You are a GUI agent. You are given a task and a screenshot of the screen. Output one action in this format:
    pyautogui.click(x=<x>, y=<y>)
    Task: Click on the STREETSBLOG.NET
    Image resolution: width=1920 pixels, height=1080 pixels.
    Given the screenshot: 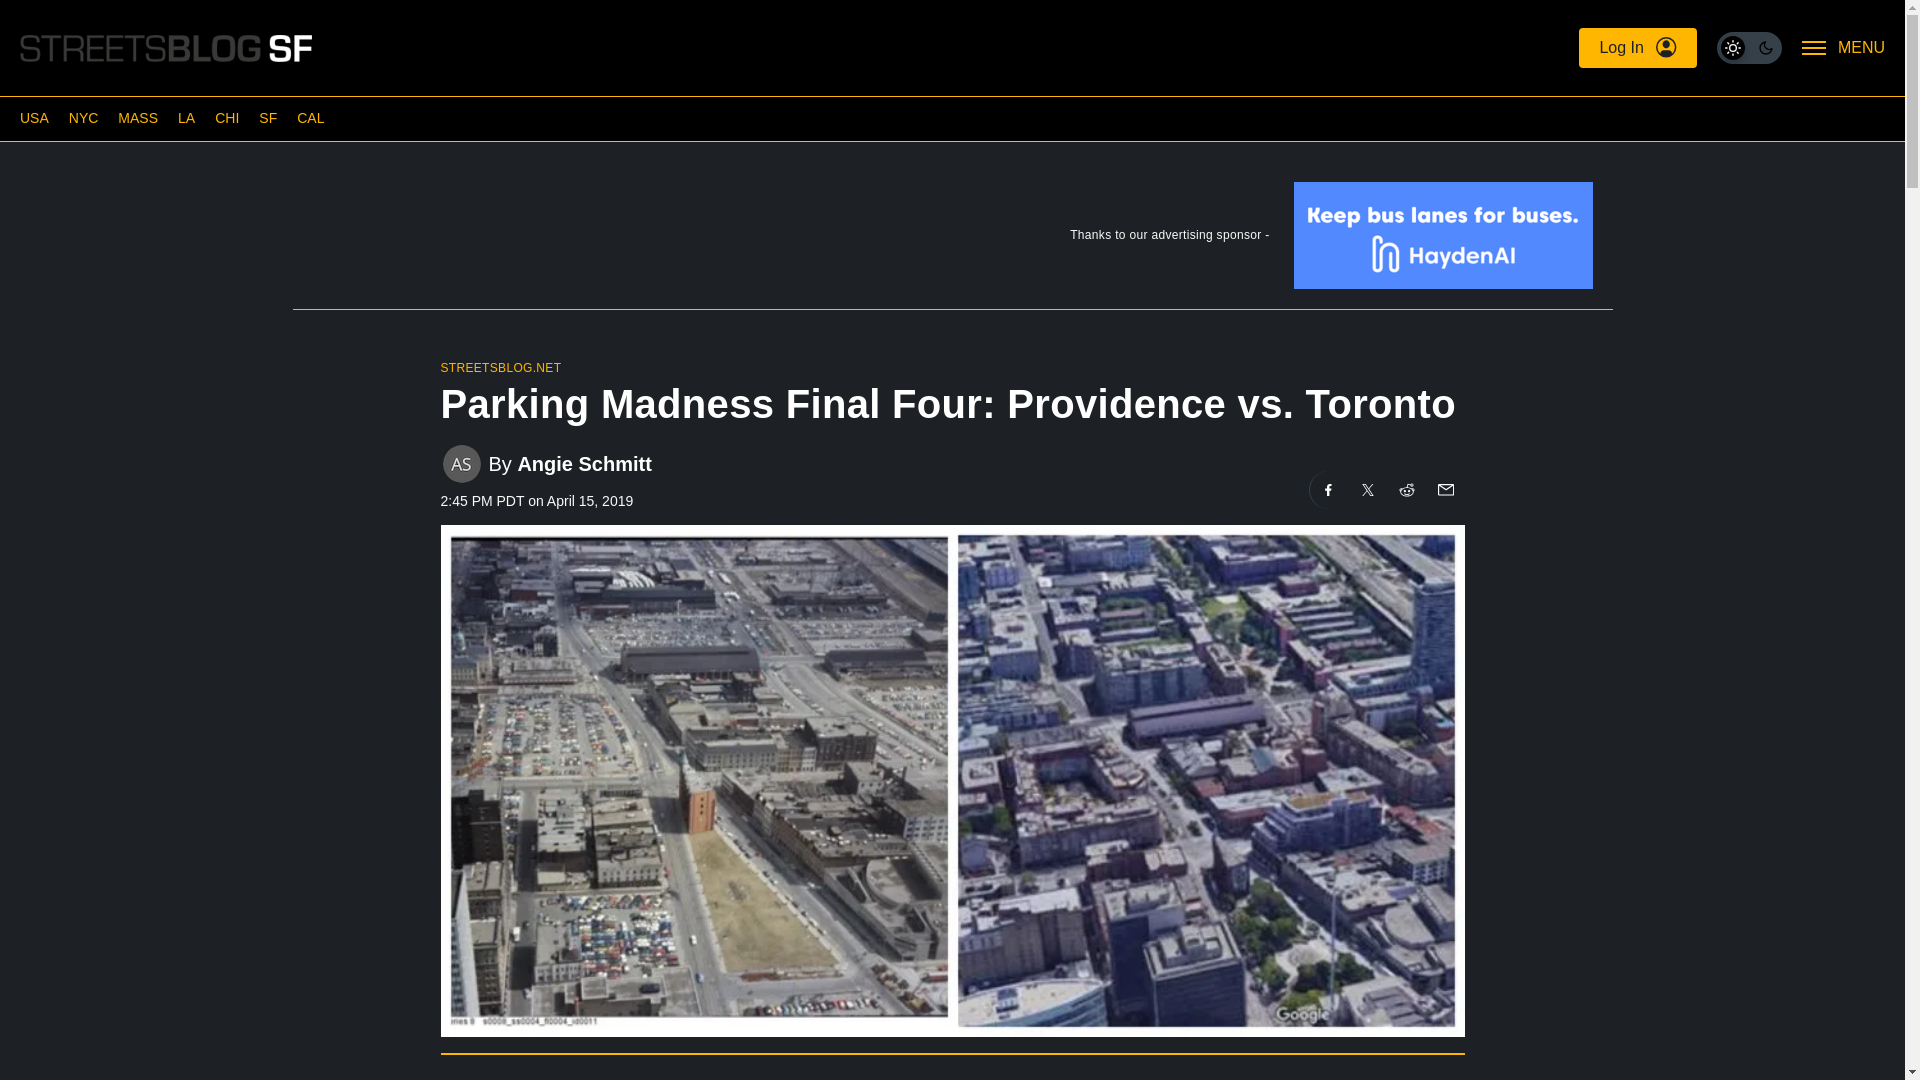 What is the action you would take?
    pyautogui.click(x=500, y=367)
    